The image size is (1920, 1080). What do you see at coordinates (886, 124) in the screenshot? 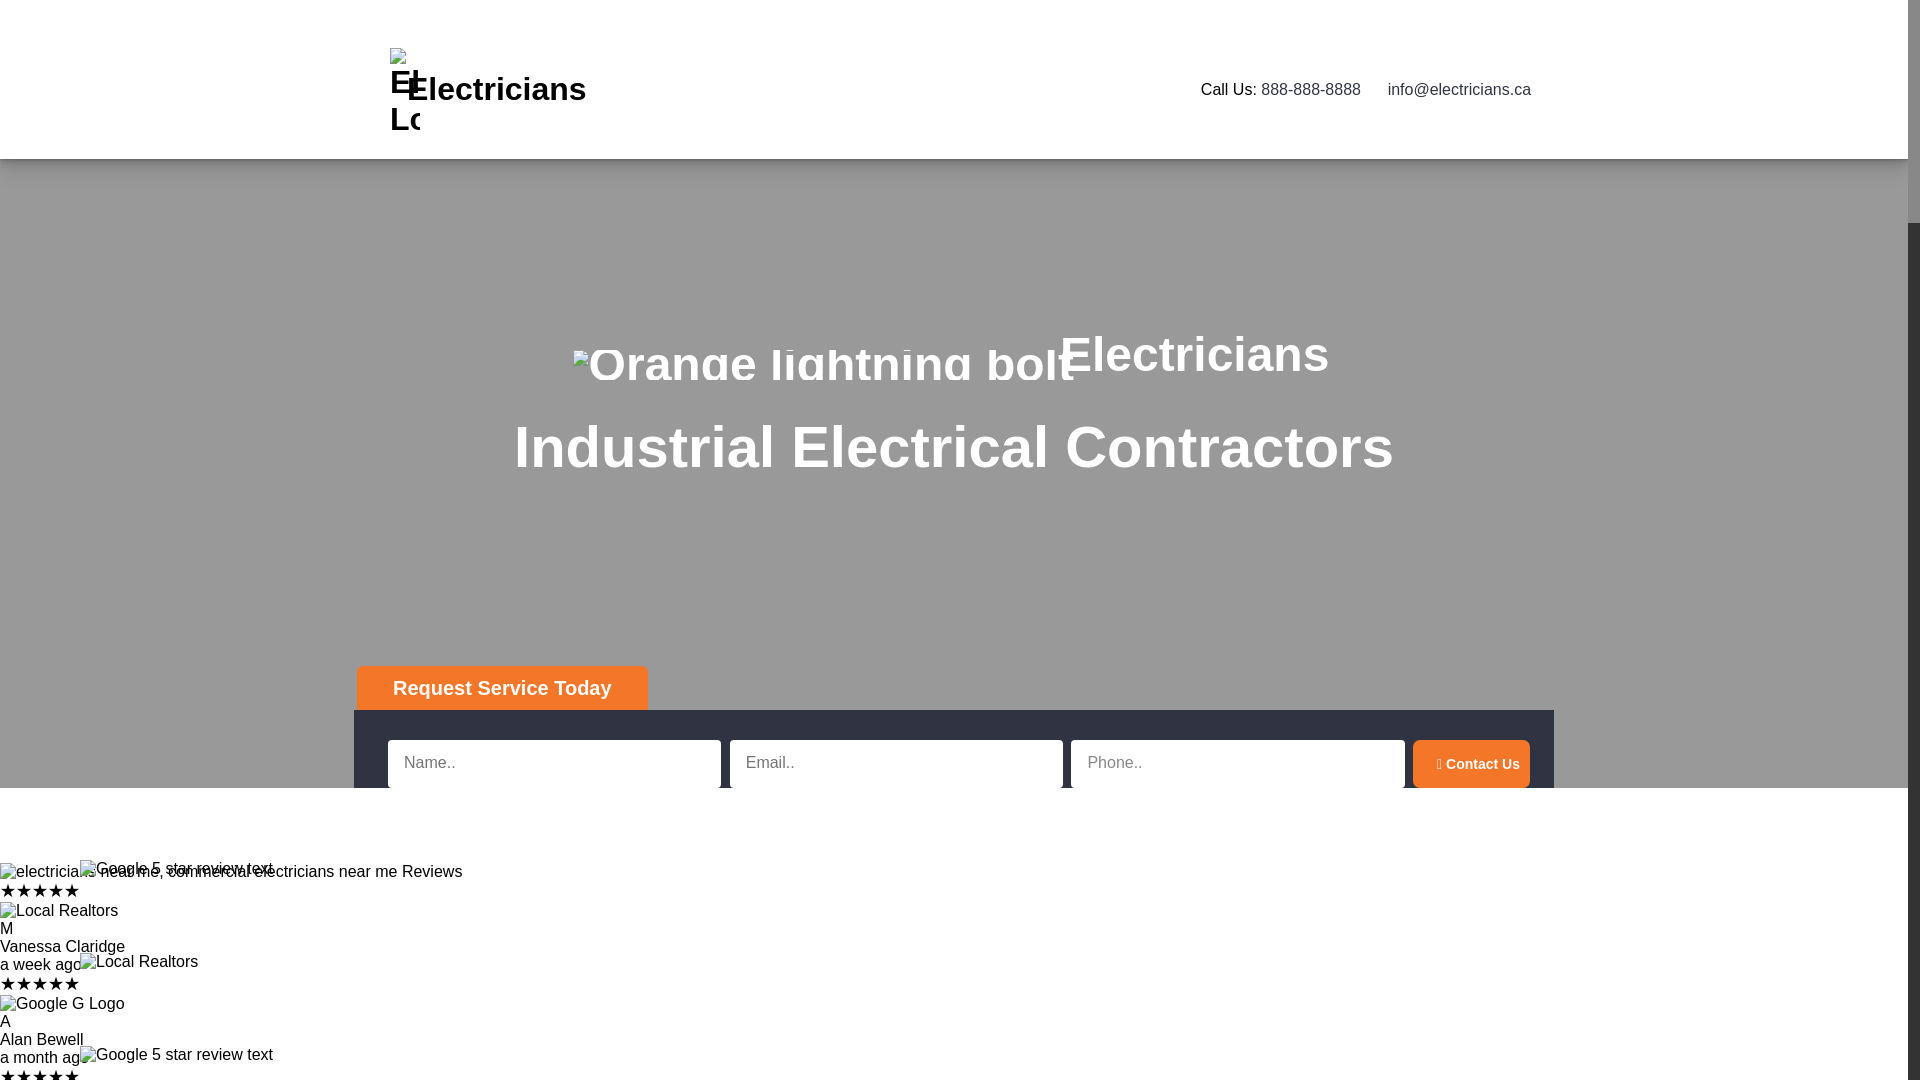
I see `Contact` at bounding box center [886, 124].